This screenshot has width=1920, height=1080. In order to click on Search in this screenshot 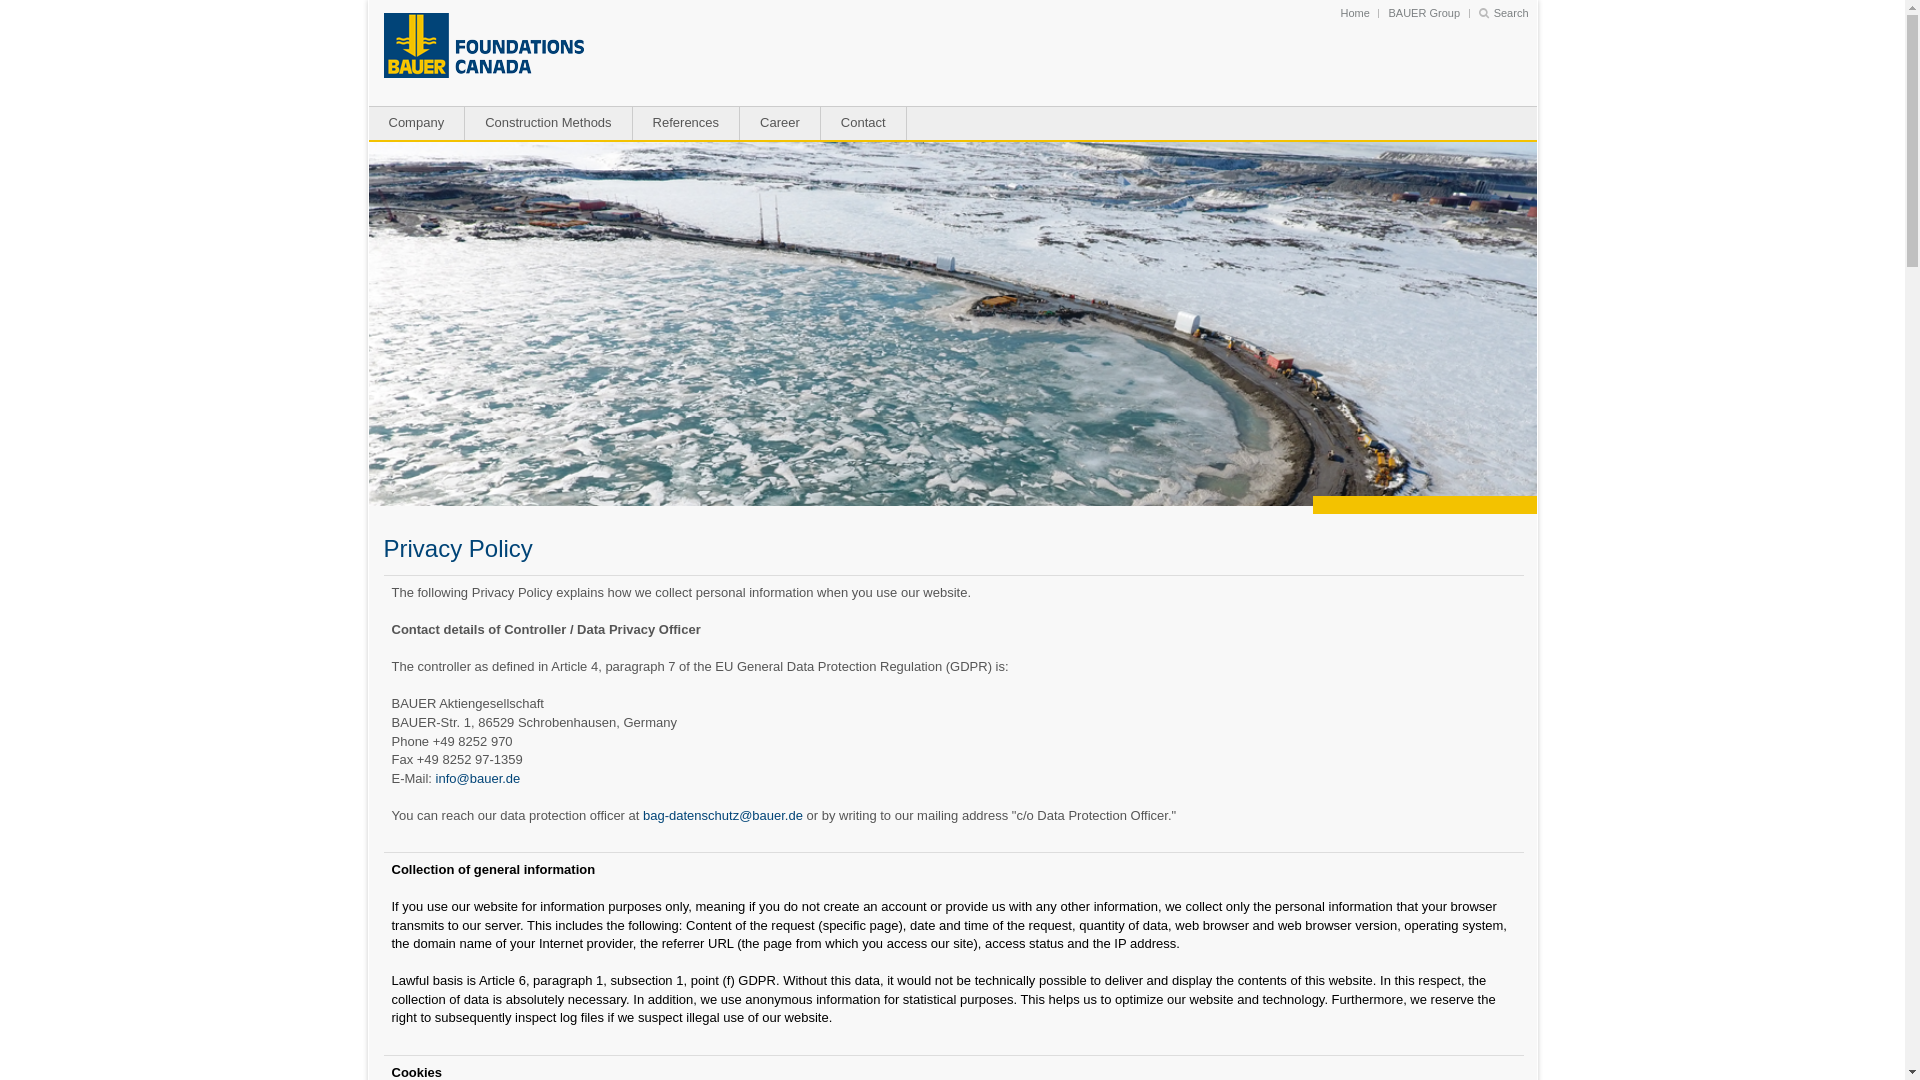, I will do `click(1504, 13)`.